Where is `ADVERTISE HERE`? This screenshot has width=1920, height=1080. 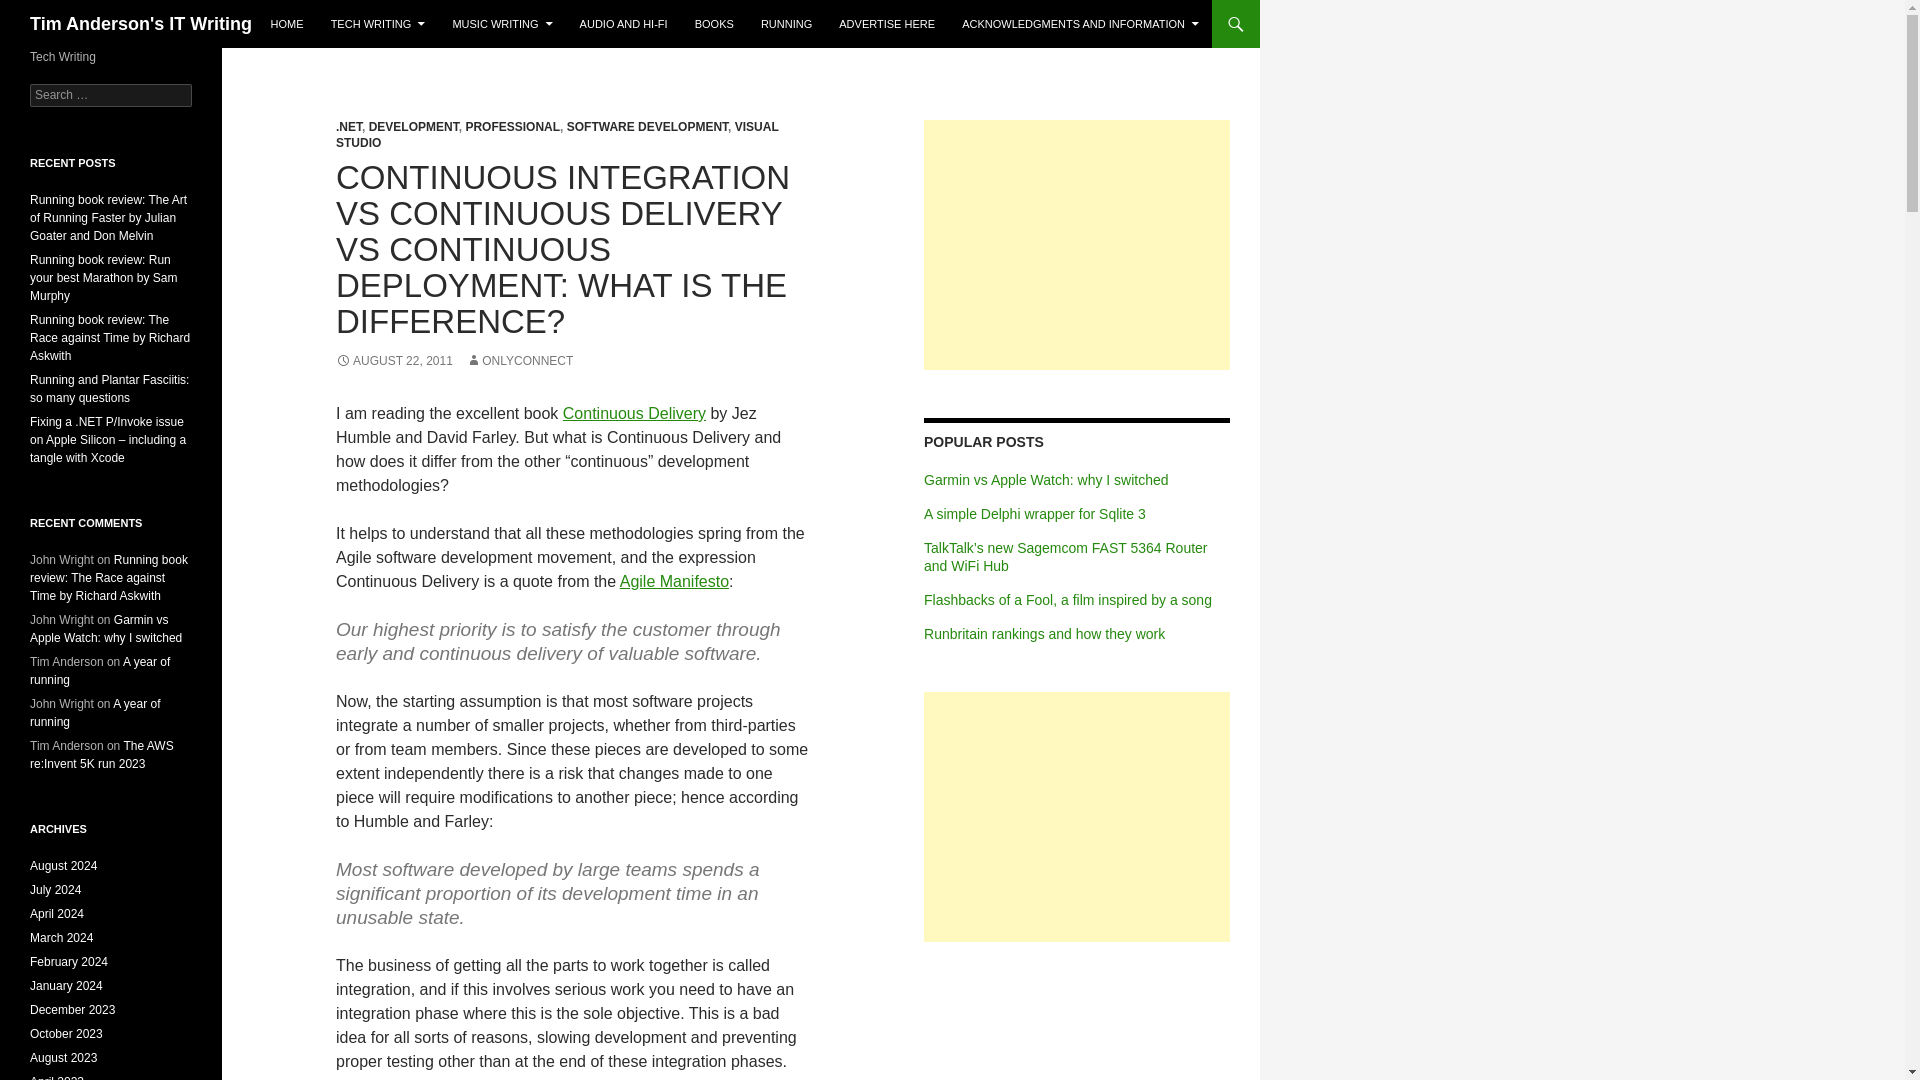 ADVERTISE HERE is located at coordinates (886, 24).